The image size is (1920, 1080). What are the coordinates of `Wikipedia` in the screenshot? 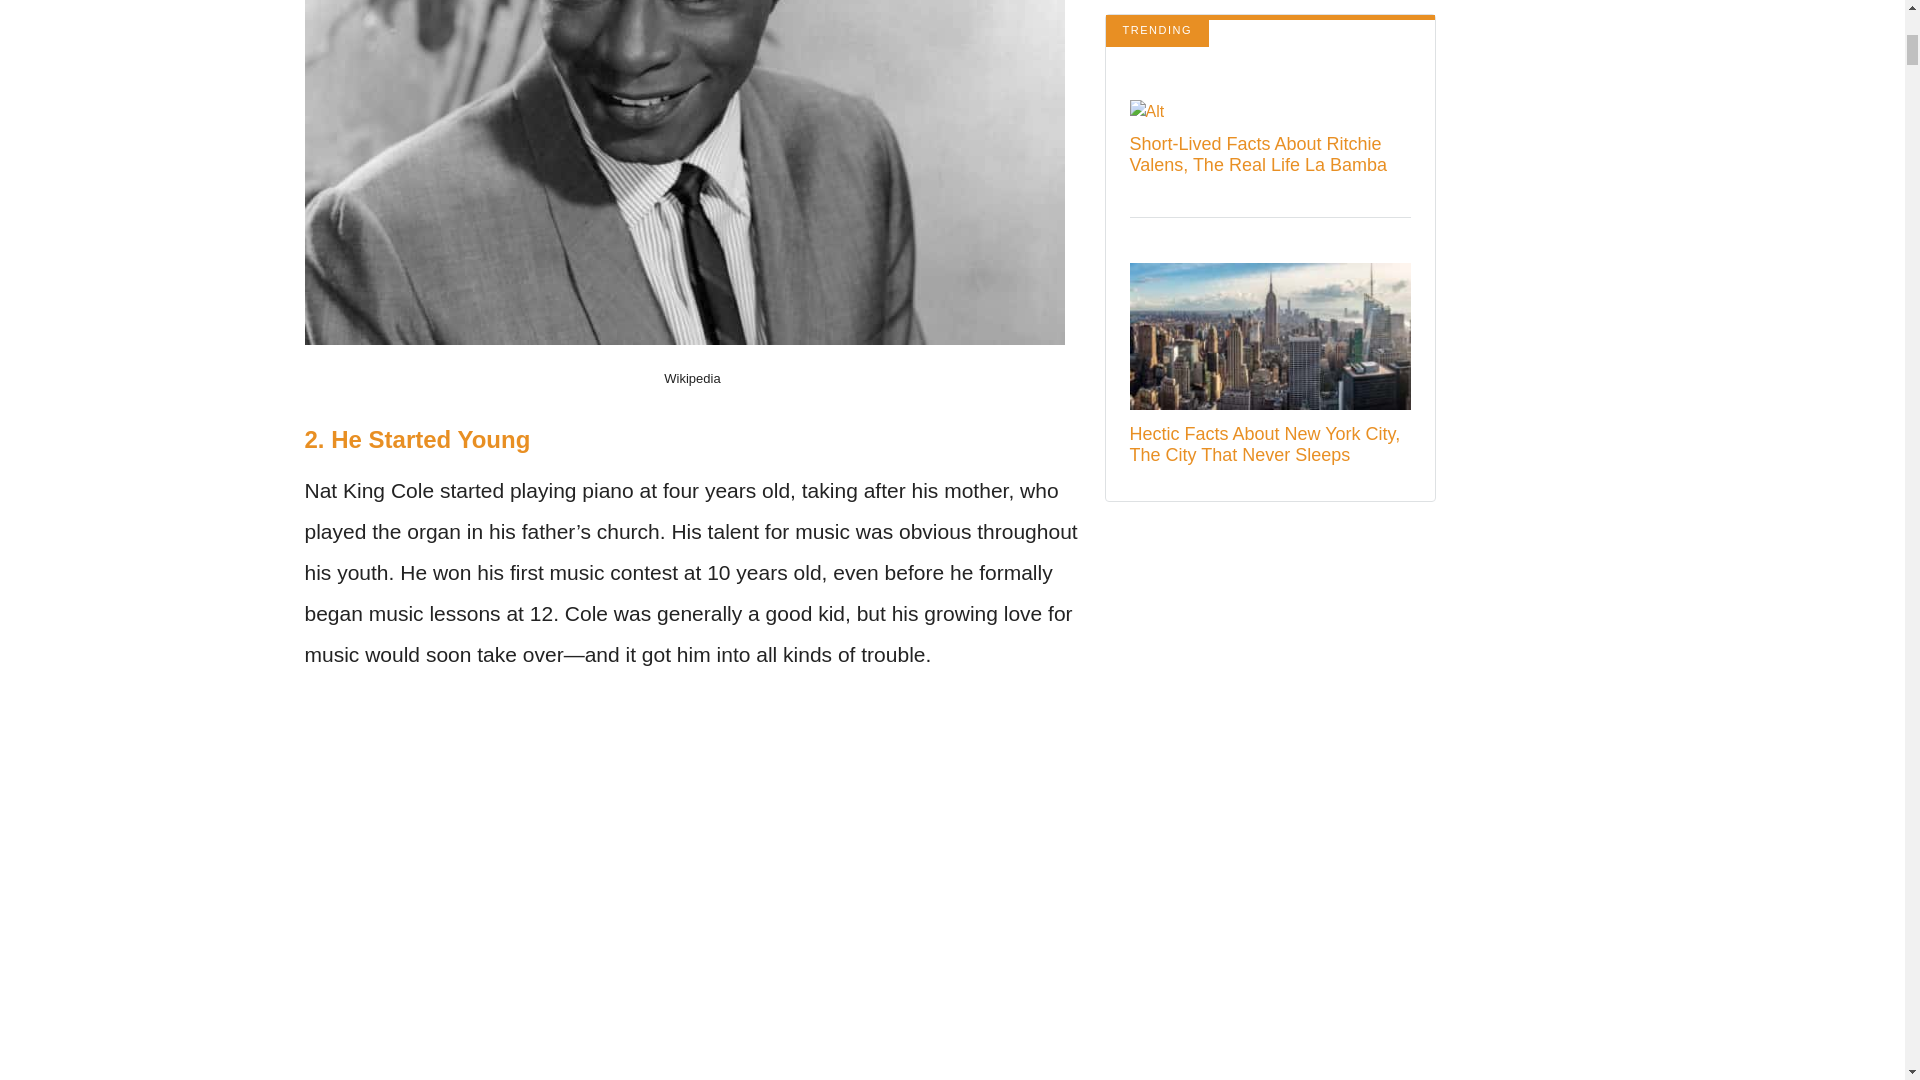 It's located at (692, 378).